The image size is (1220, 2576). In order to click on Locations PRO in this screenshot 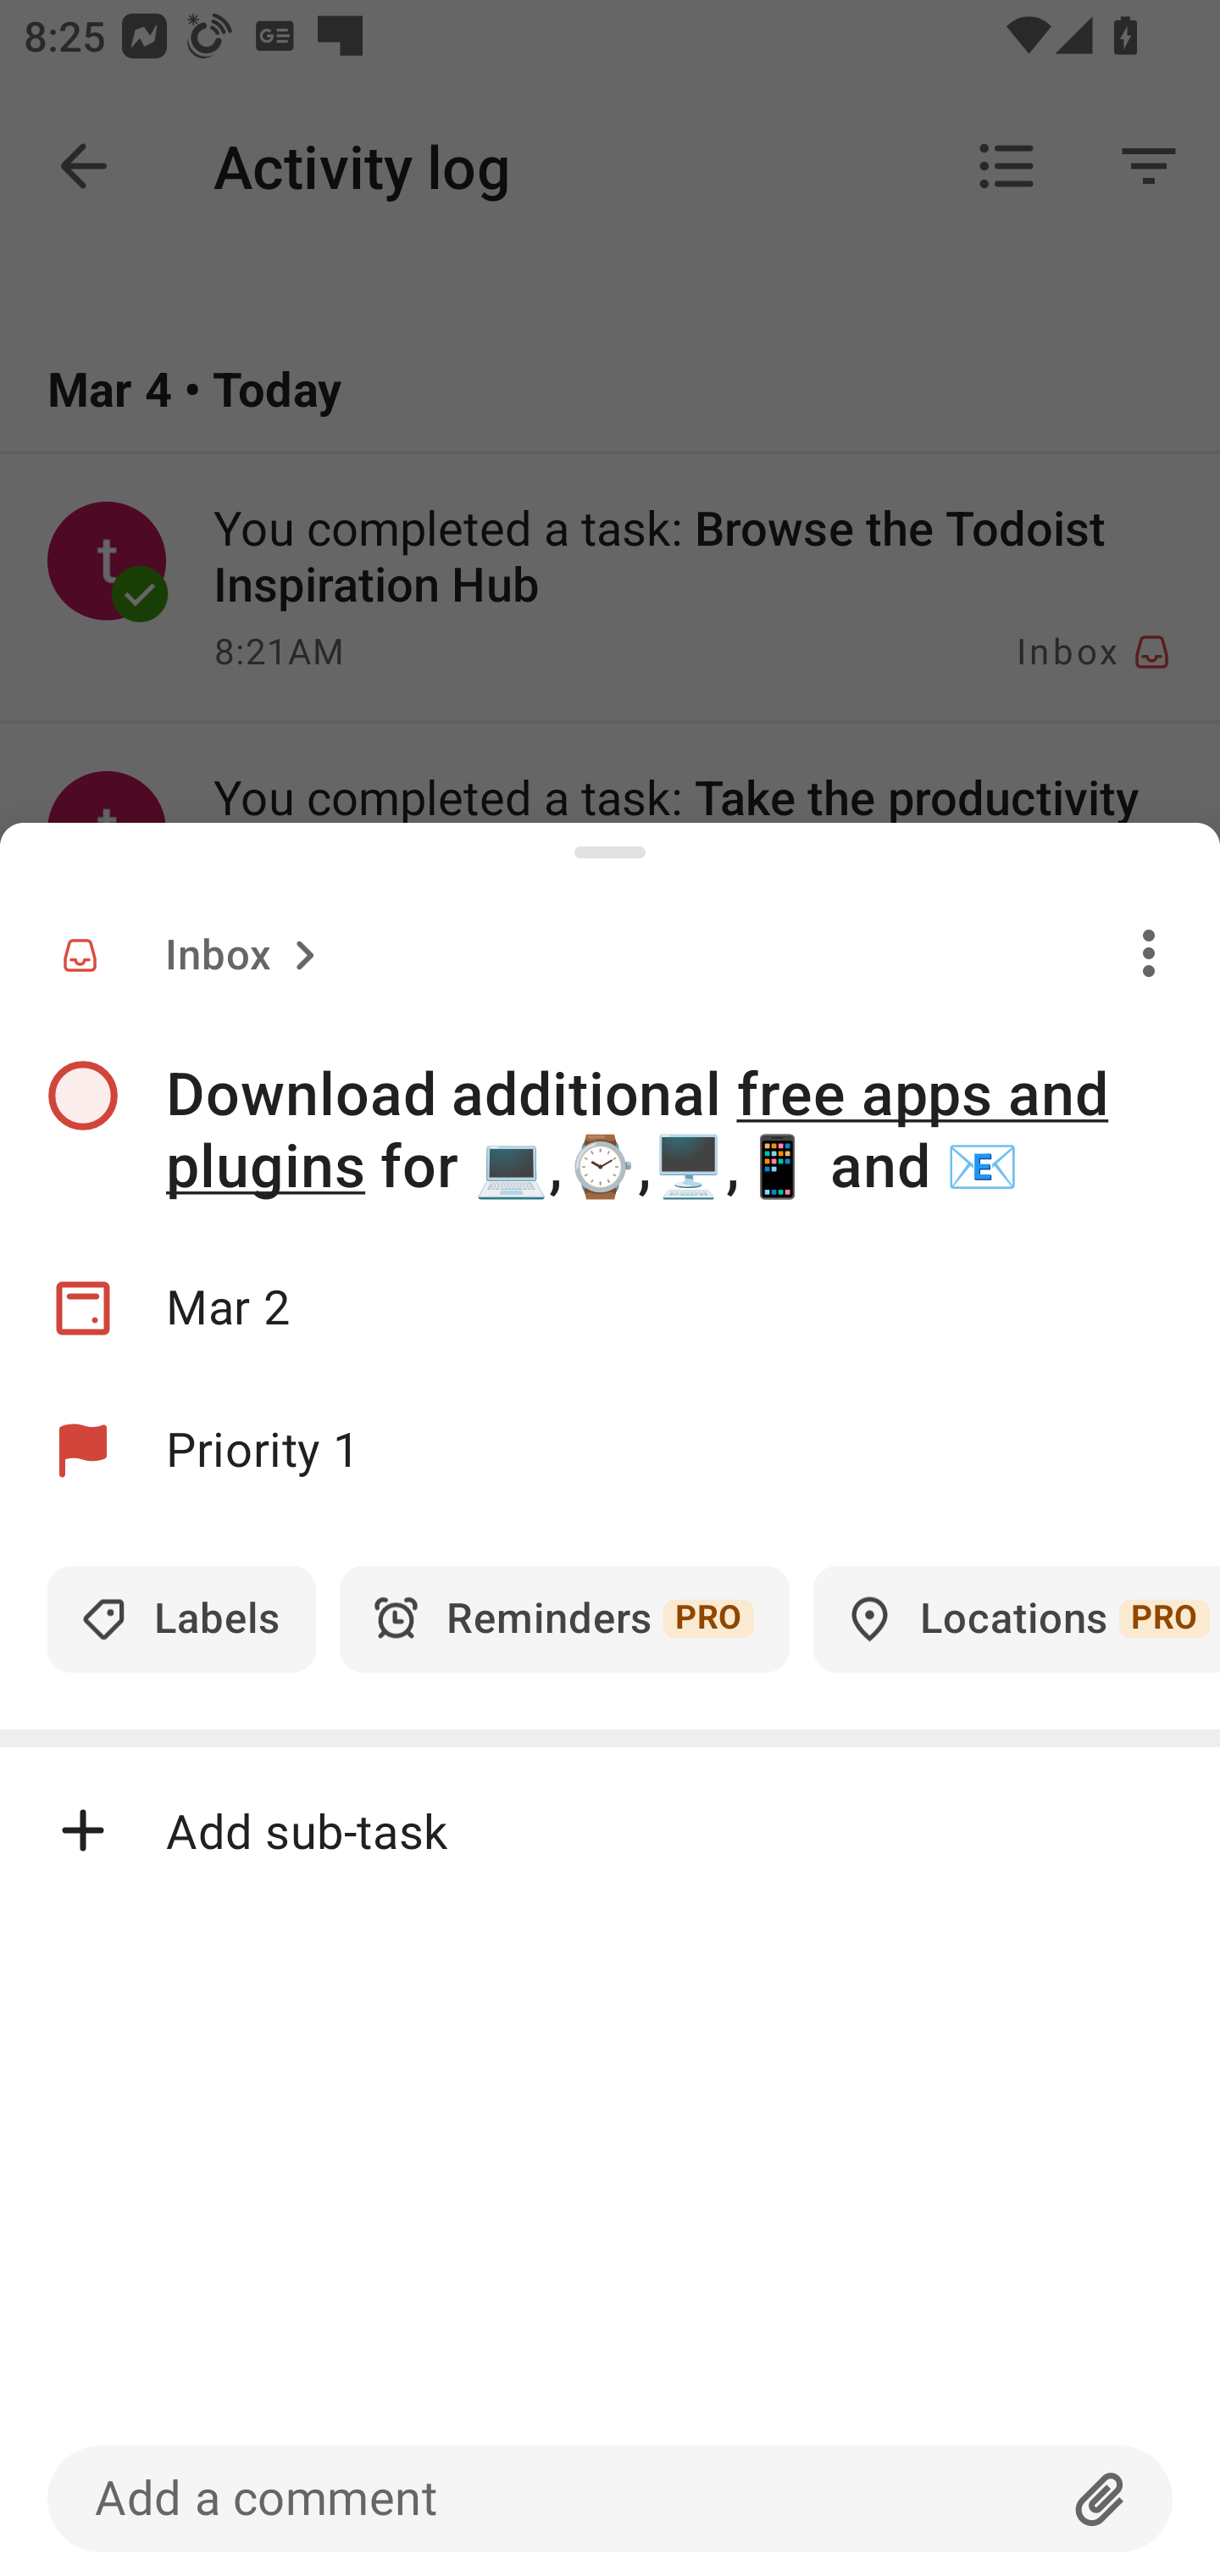, I will do `click(1017, 1618)`.